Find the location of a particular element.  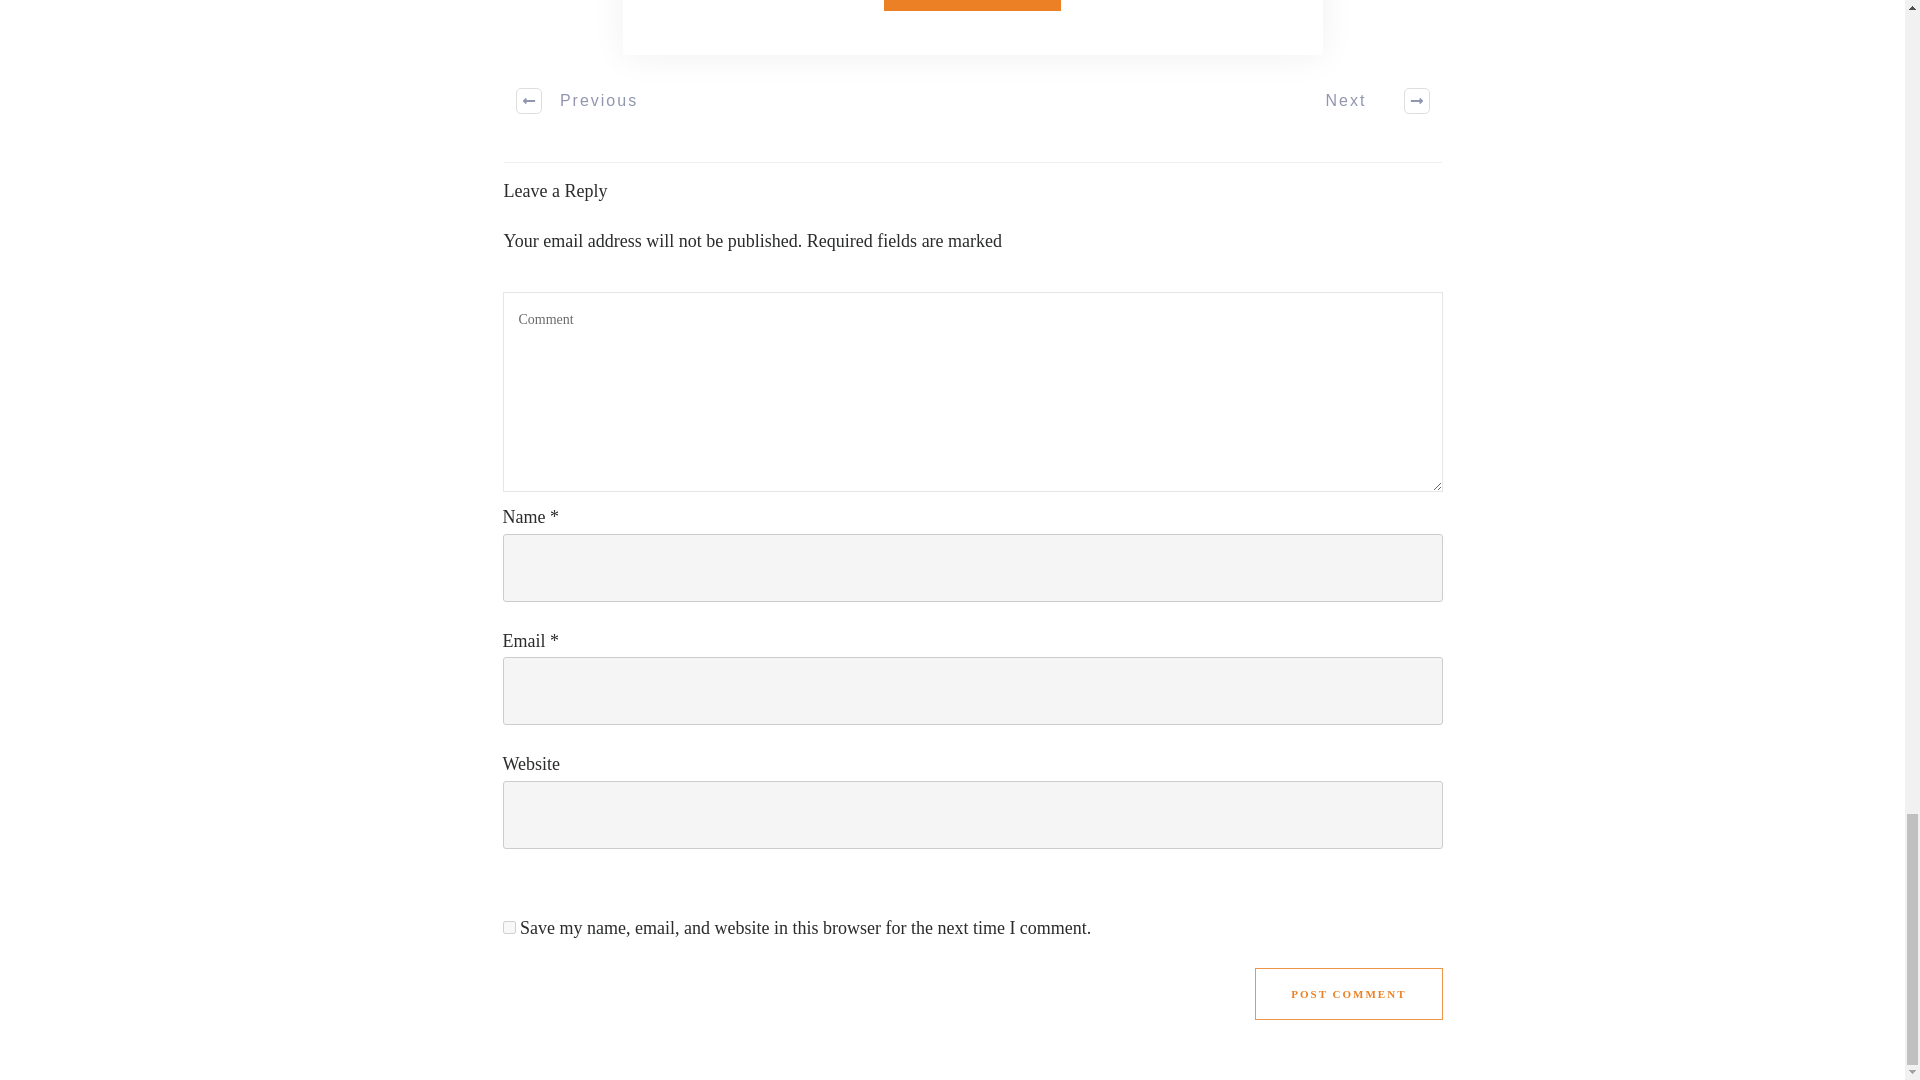

POST COMMENT is located at coordinates (1348, 993).